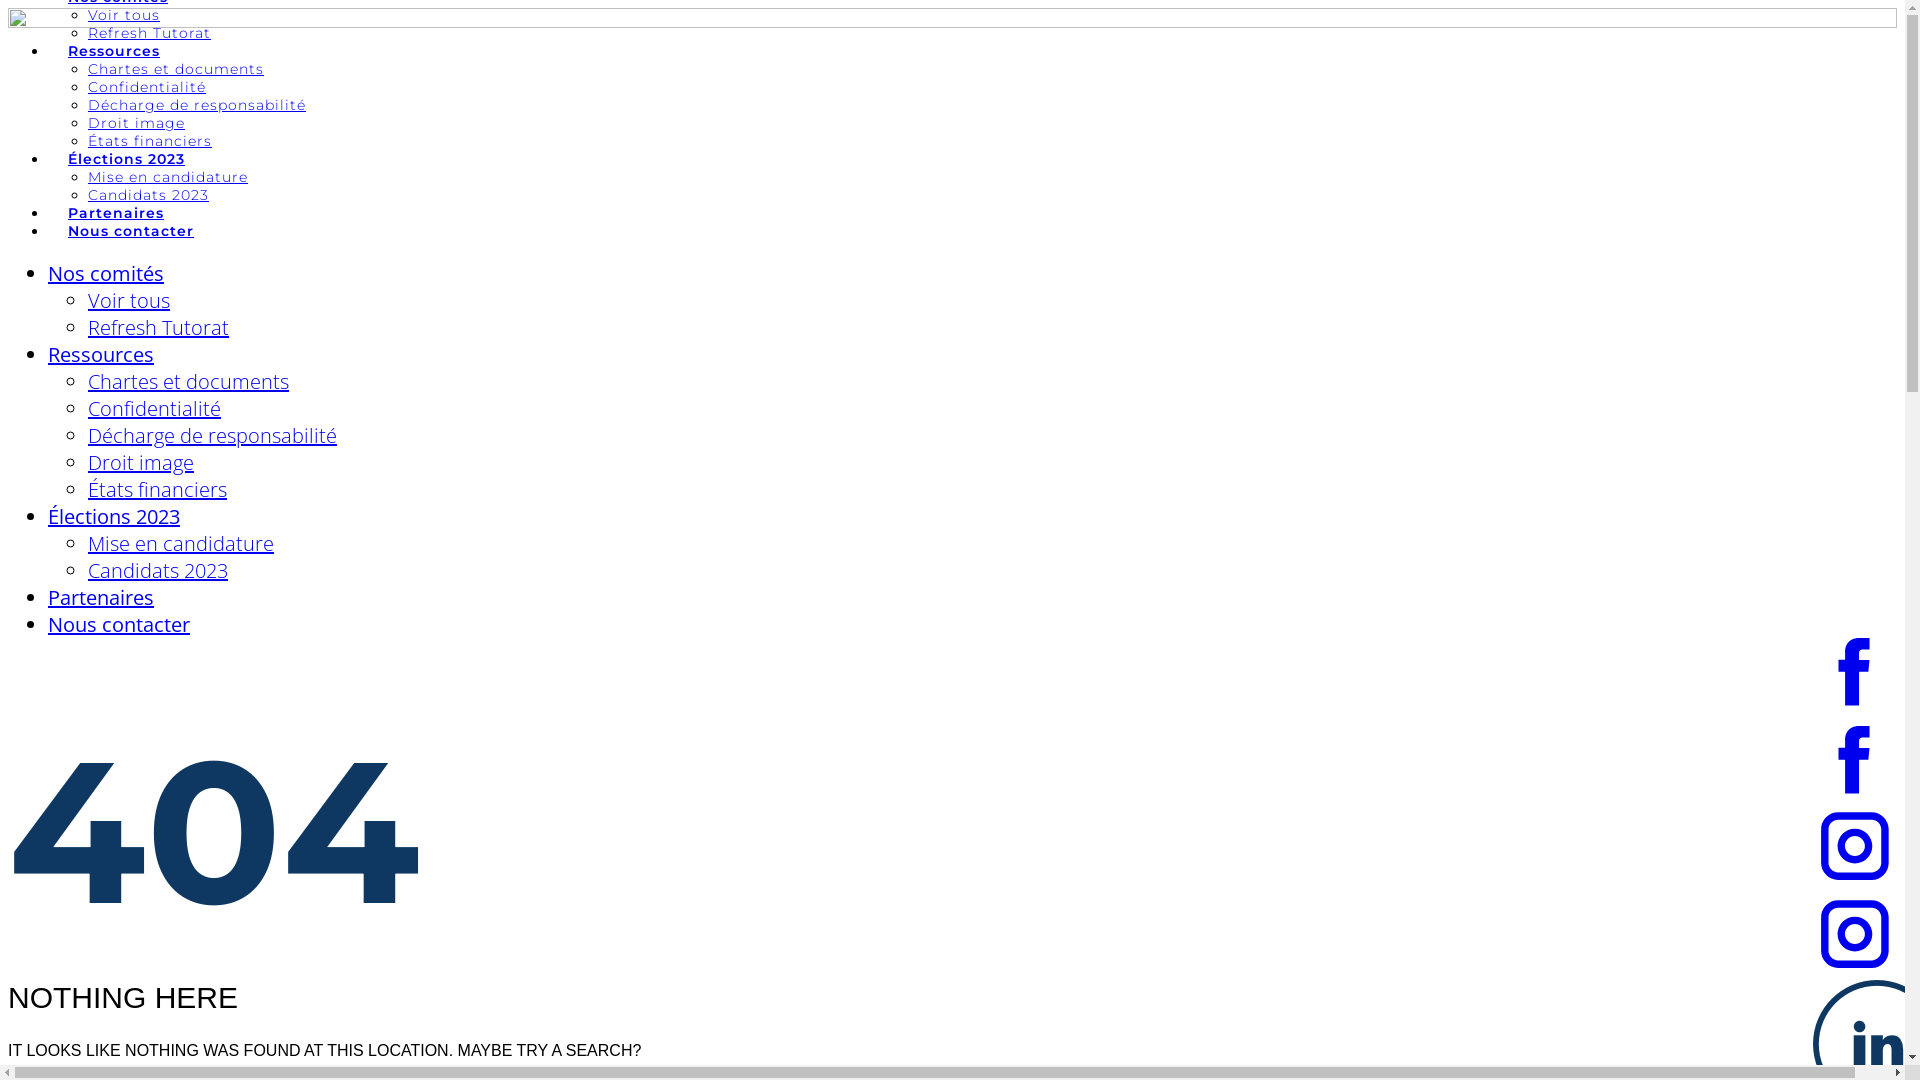 The height and width of the screenshot is (1080, 1920). I want to click on Ressources, so click(101, 354).